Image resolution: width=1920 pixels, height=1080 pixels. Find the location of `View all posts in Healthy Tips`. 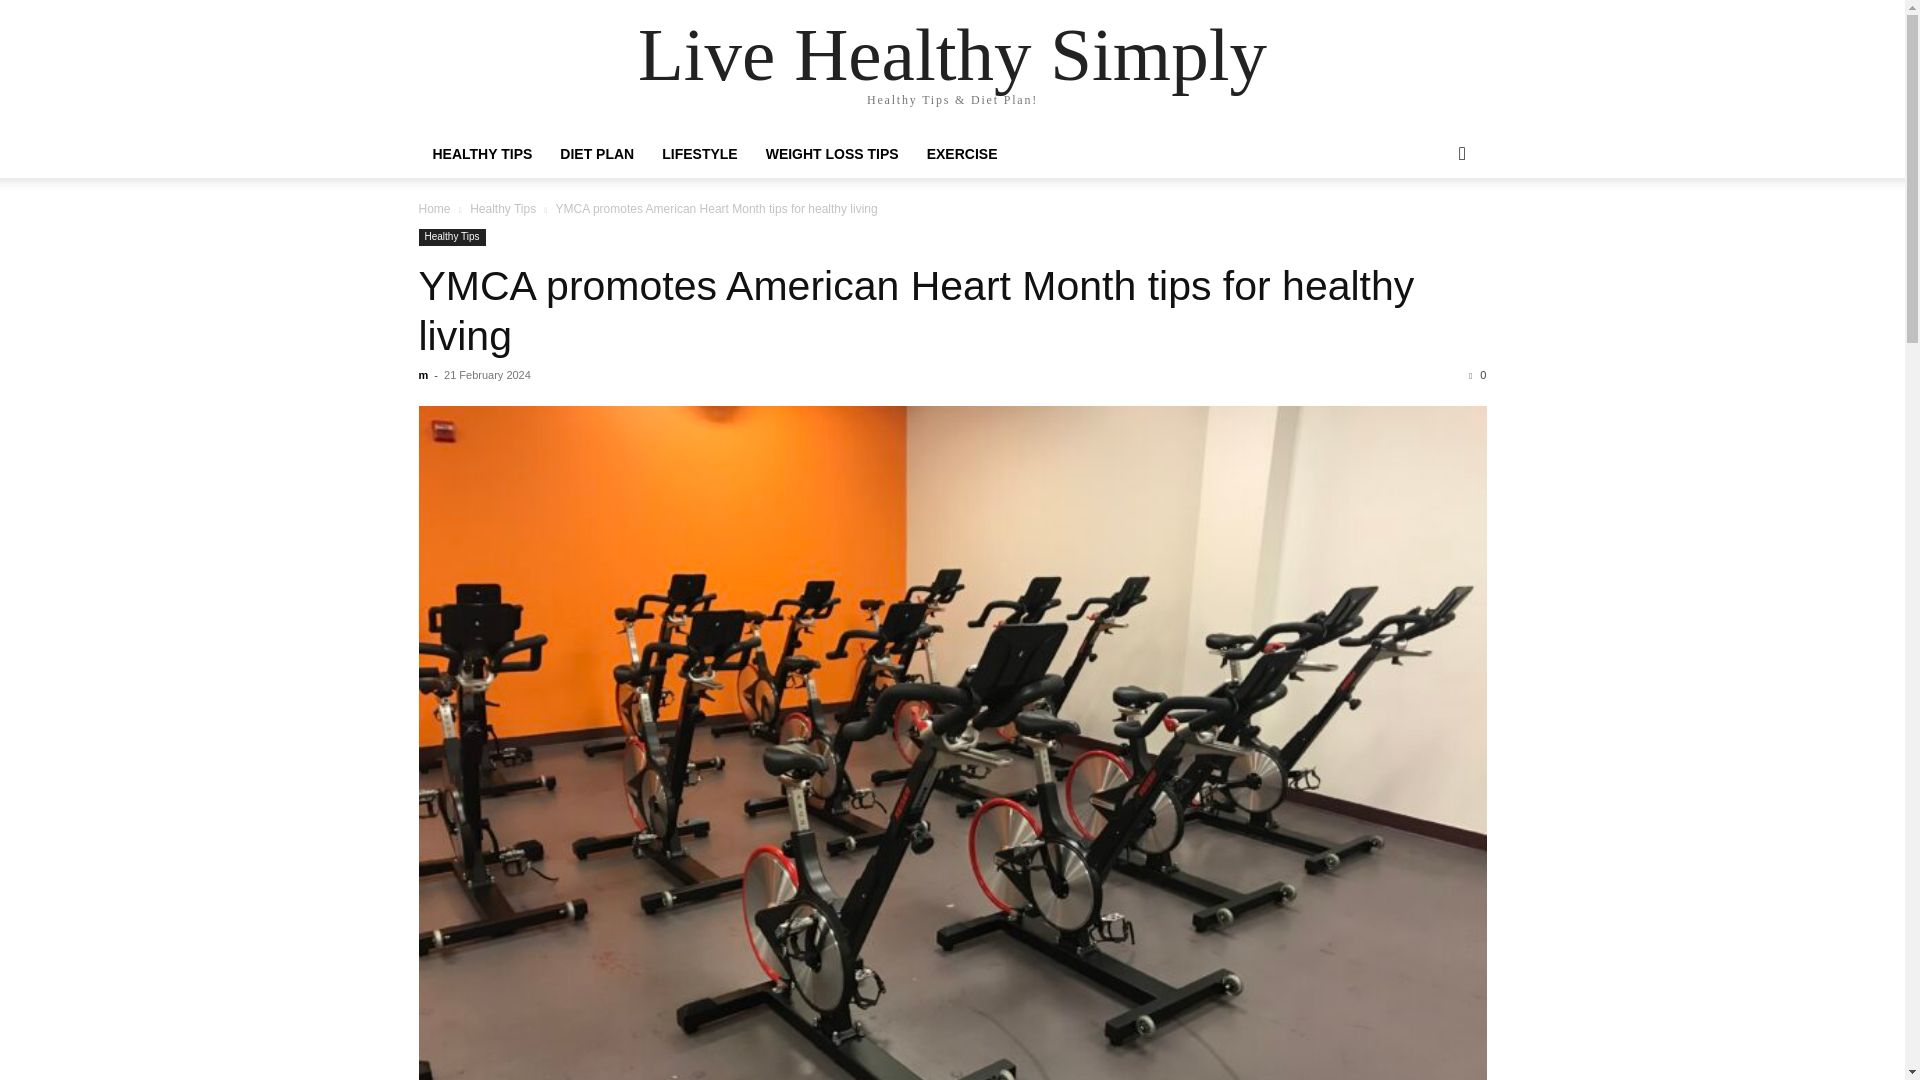

View all posts in Healthy Tips is located at coordinates (502, 208).